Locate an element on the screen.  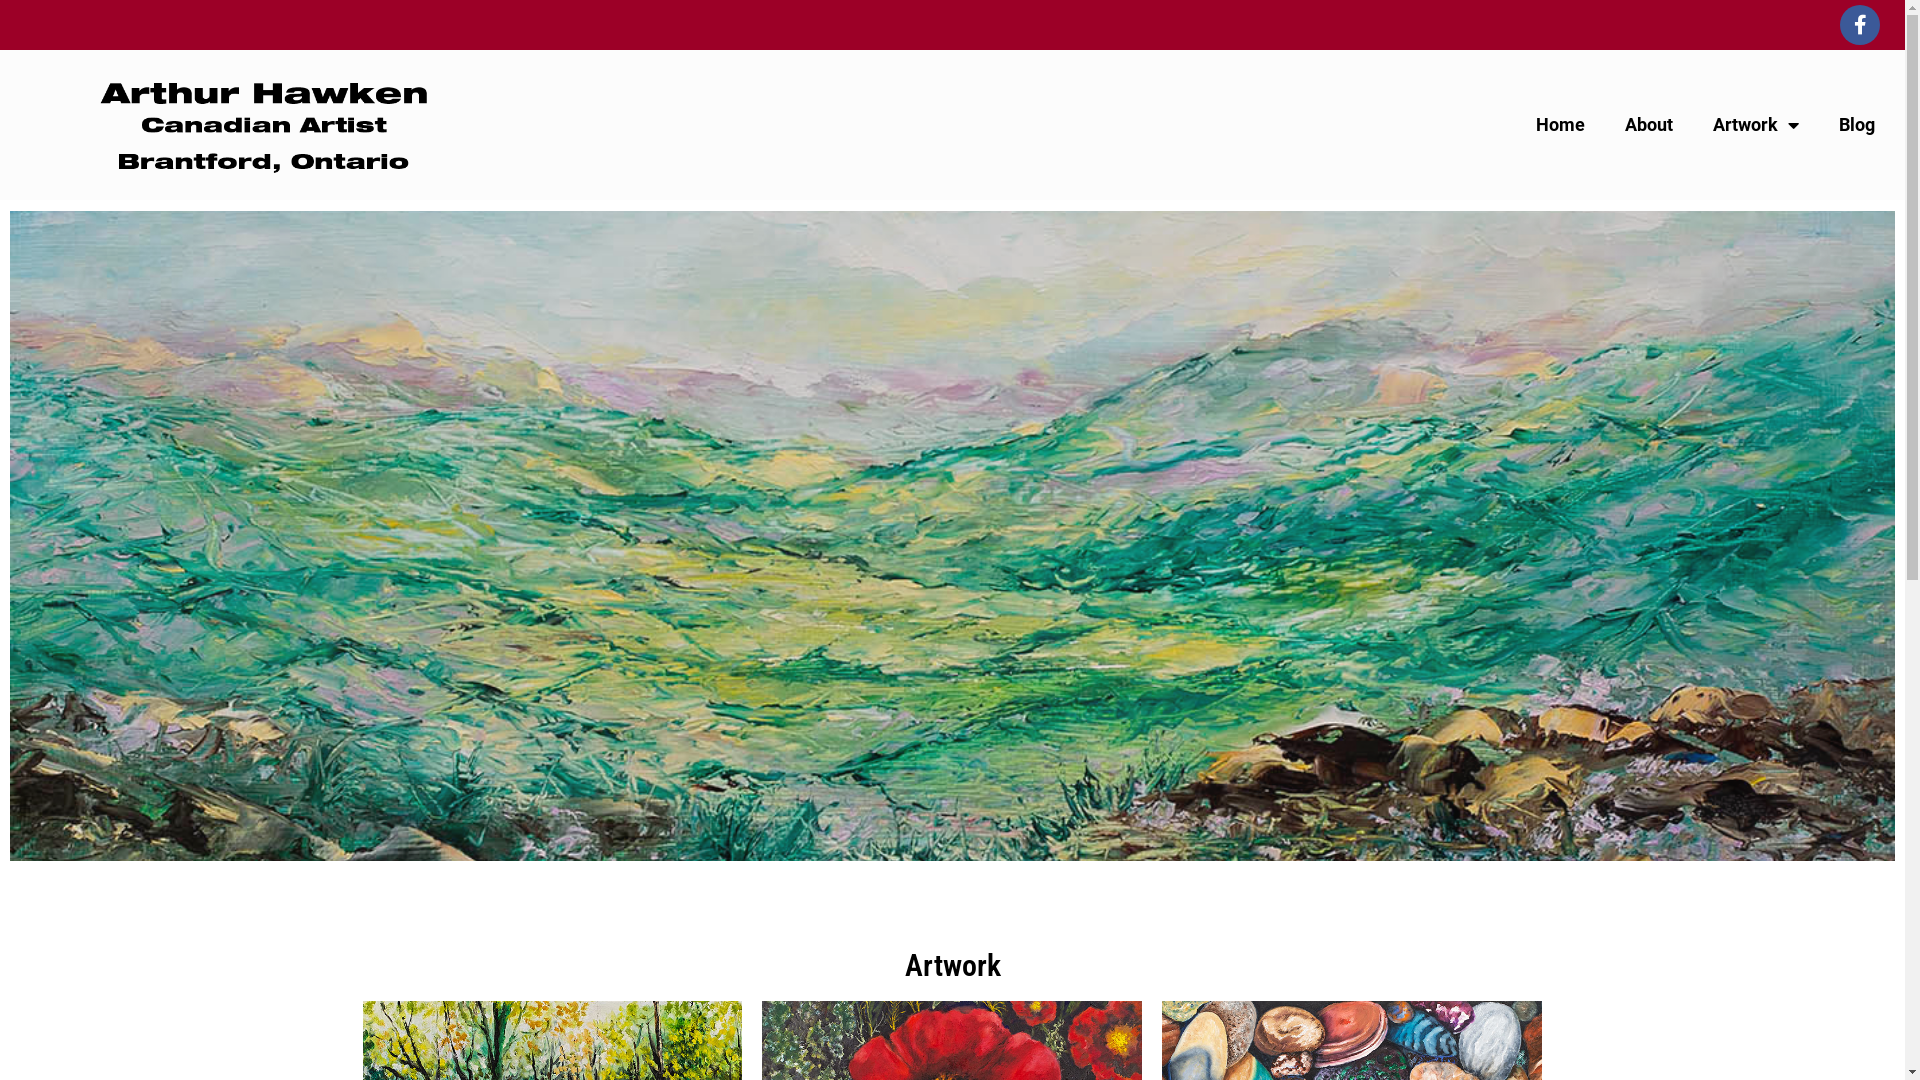
Artwork is located at coordinates (1756, 125).